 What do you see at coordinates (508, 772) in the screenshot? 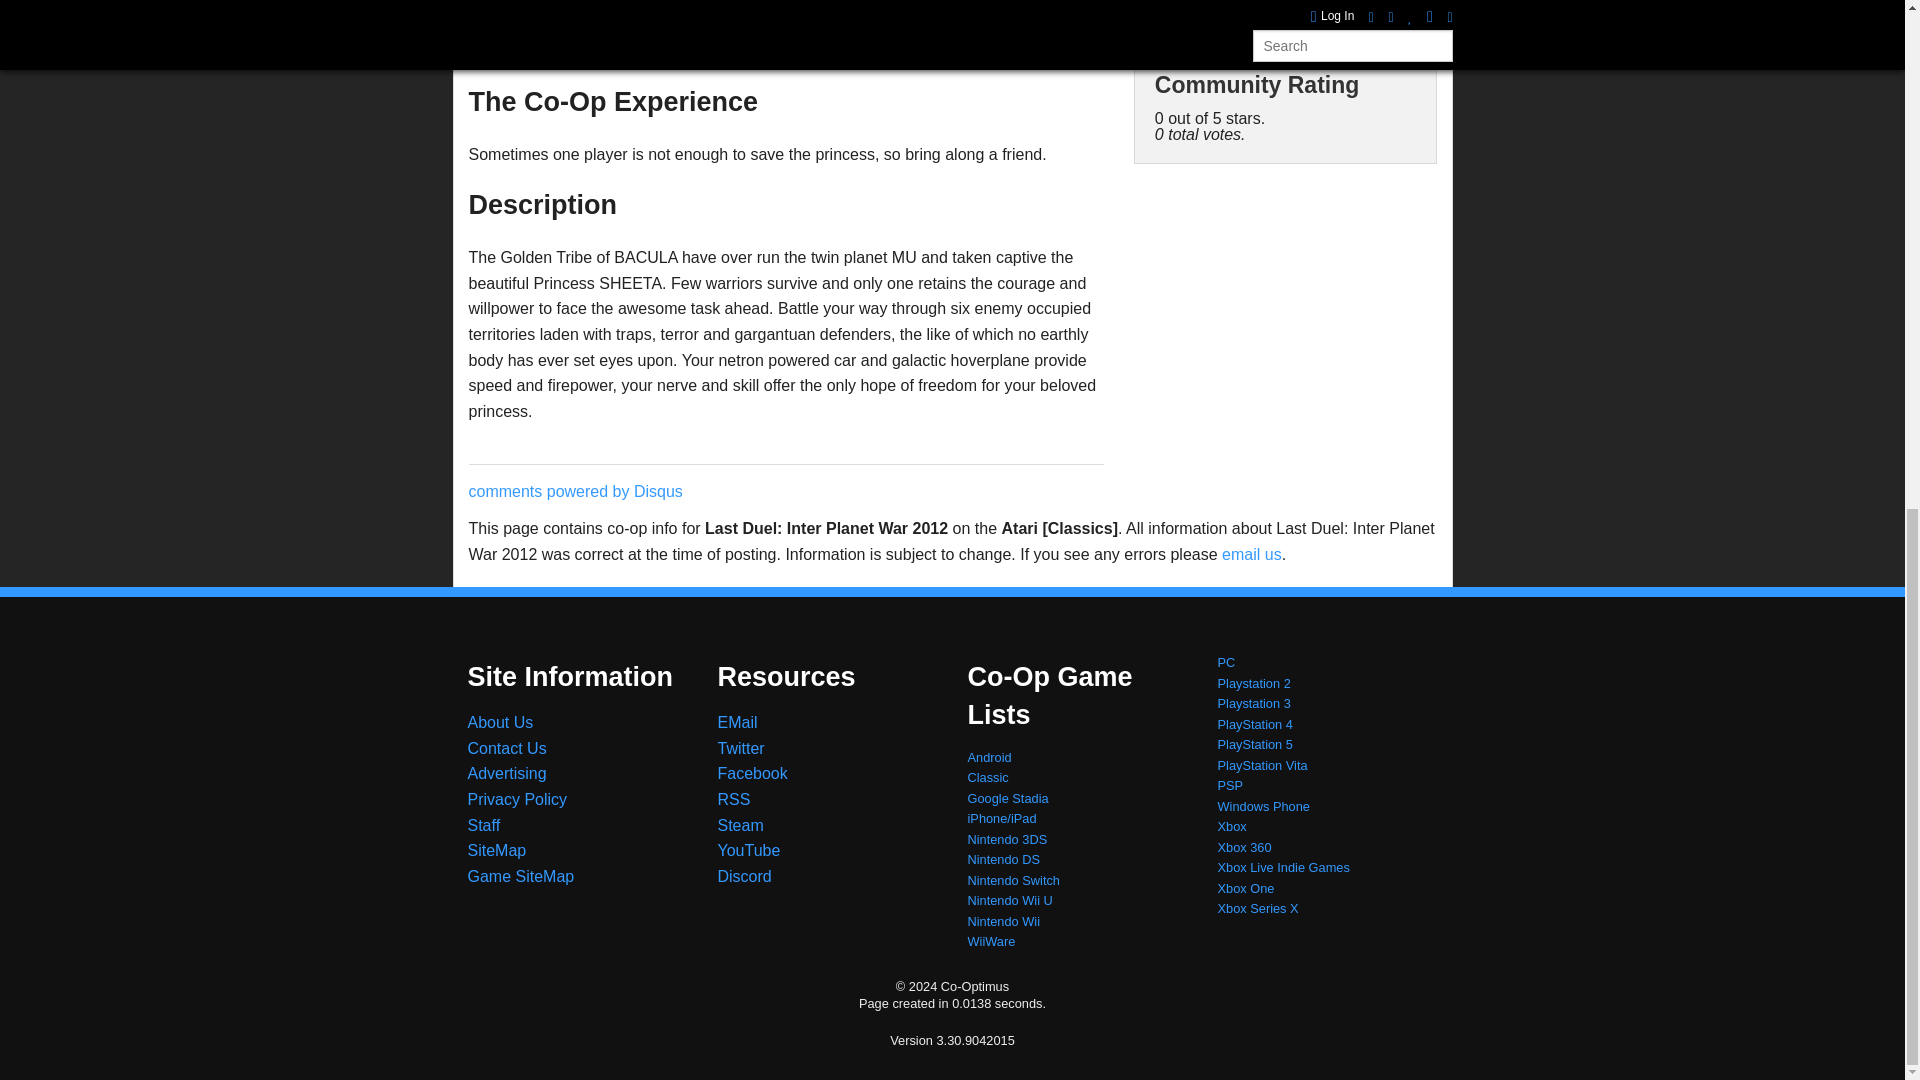
I see `Advertising rates and traffic numbers.` at bounding box center [508, 772].